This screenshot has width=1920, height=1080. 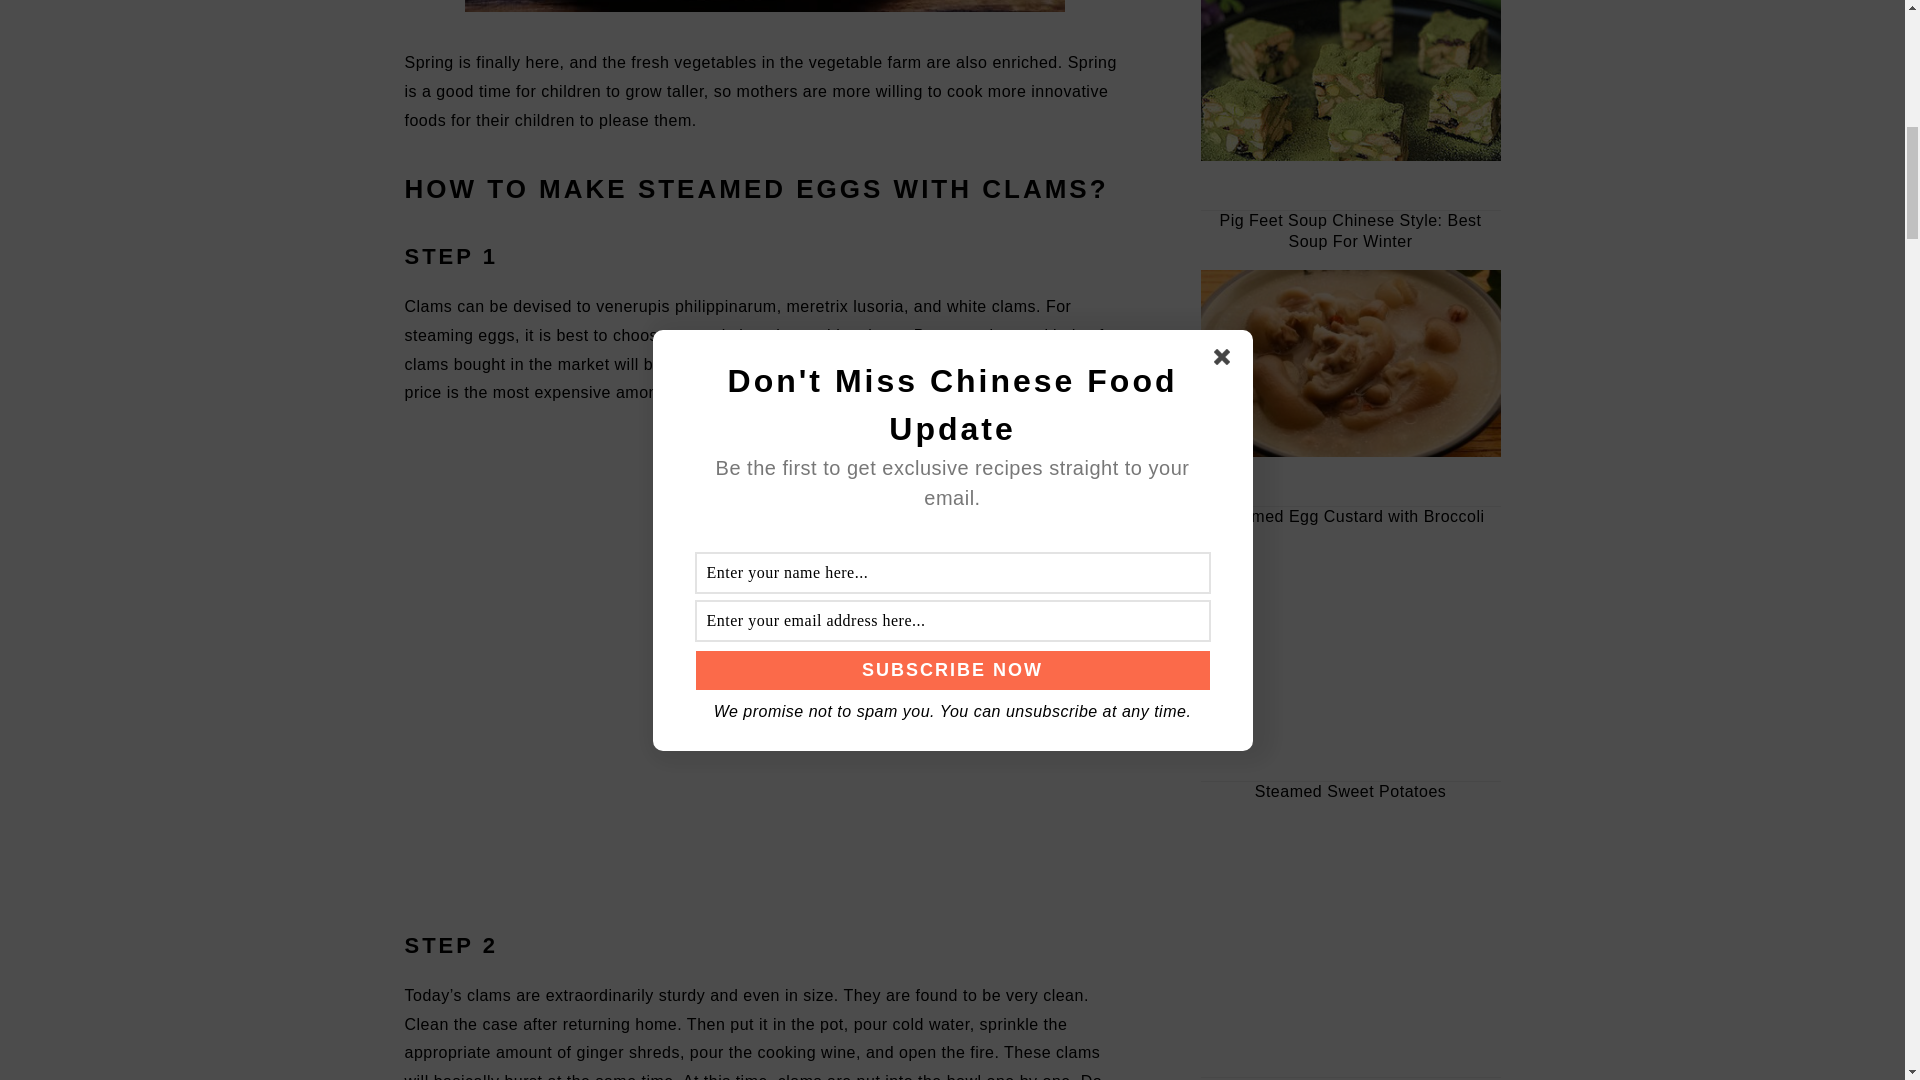 What do you see at coordinates (1350, 639) in the screenshot?
I see `Steamed Egg Custard with Broccoli` at bounding box center [1350, 639].